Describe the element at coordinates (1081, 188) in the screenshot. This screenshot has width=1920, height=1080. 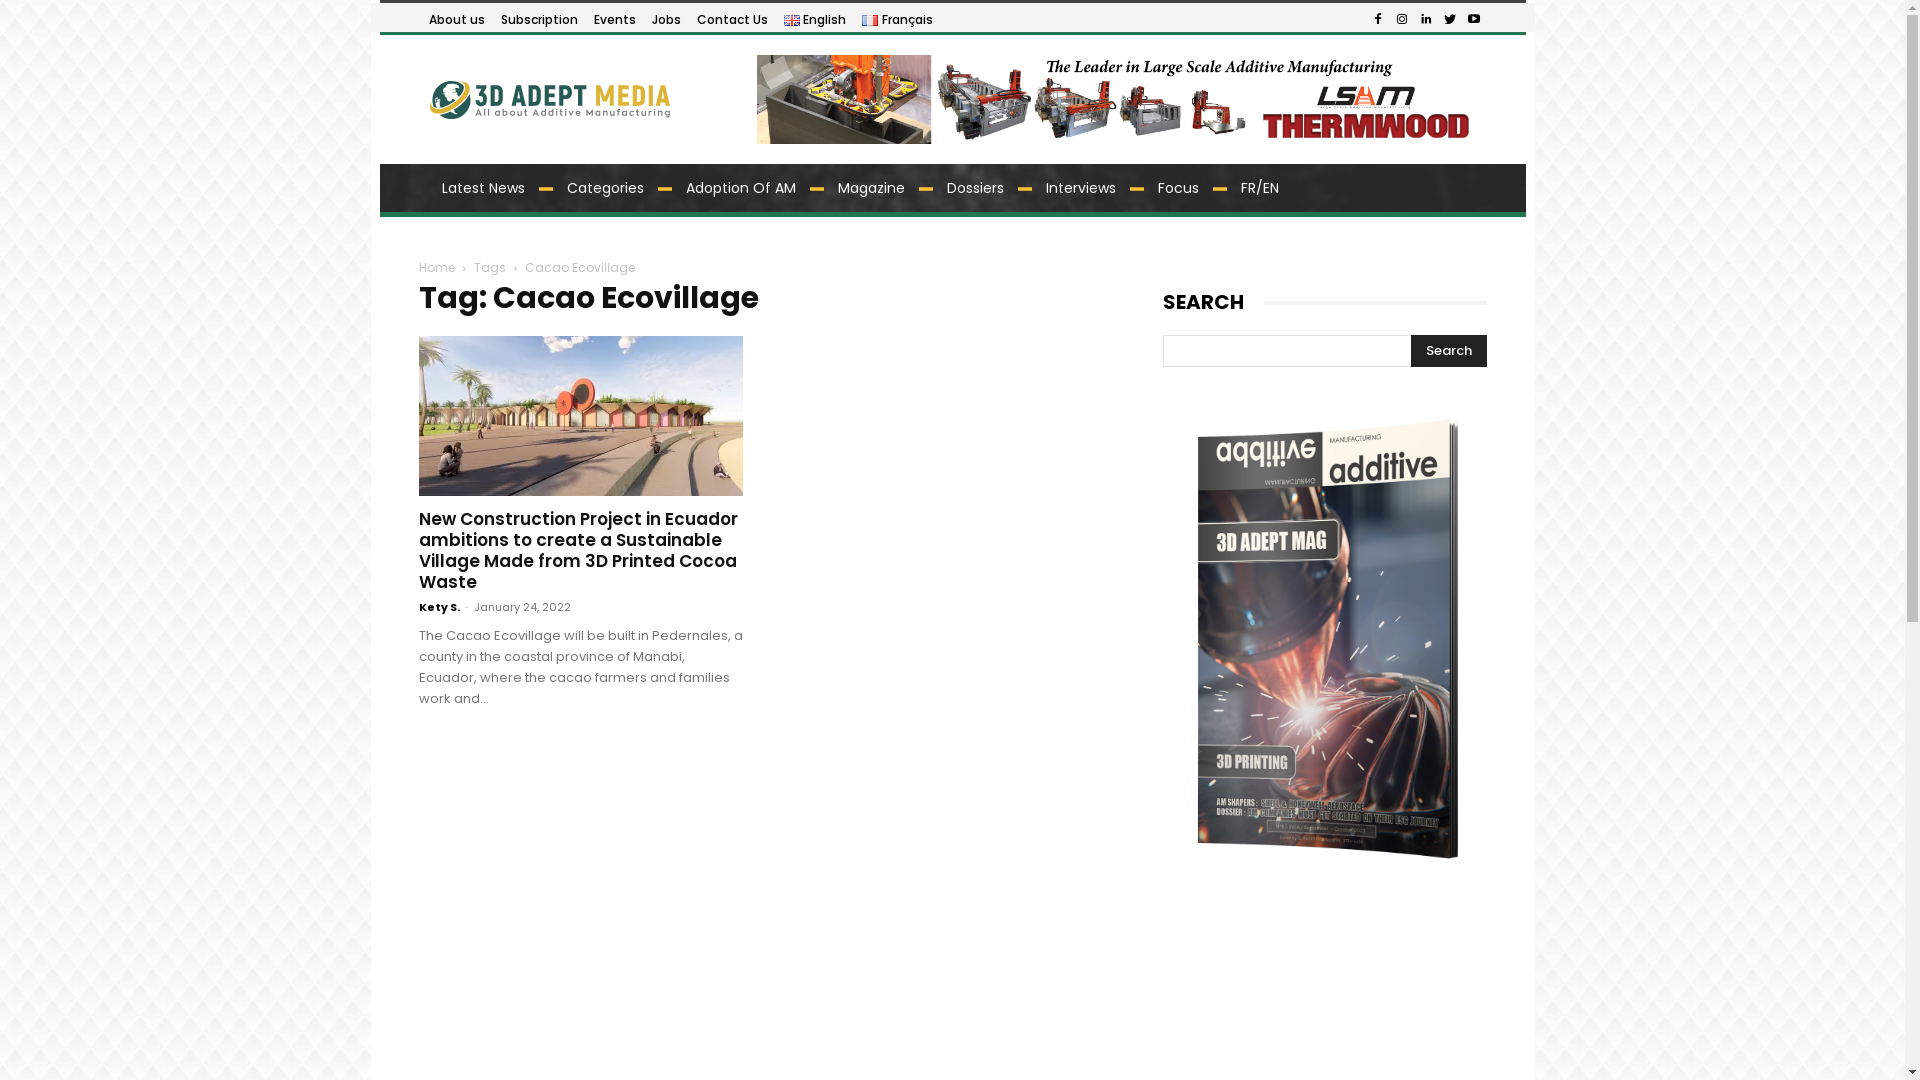
I see `Interviews` at that location.